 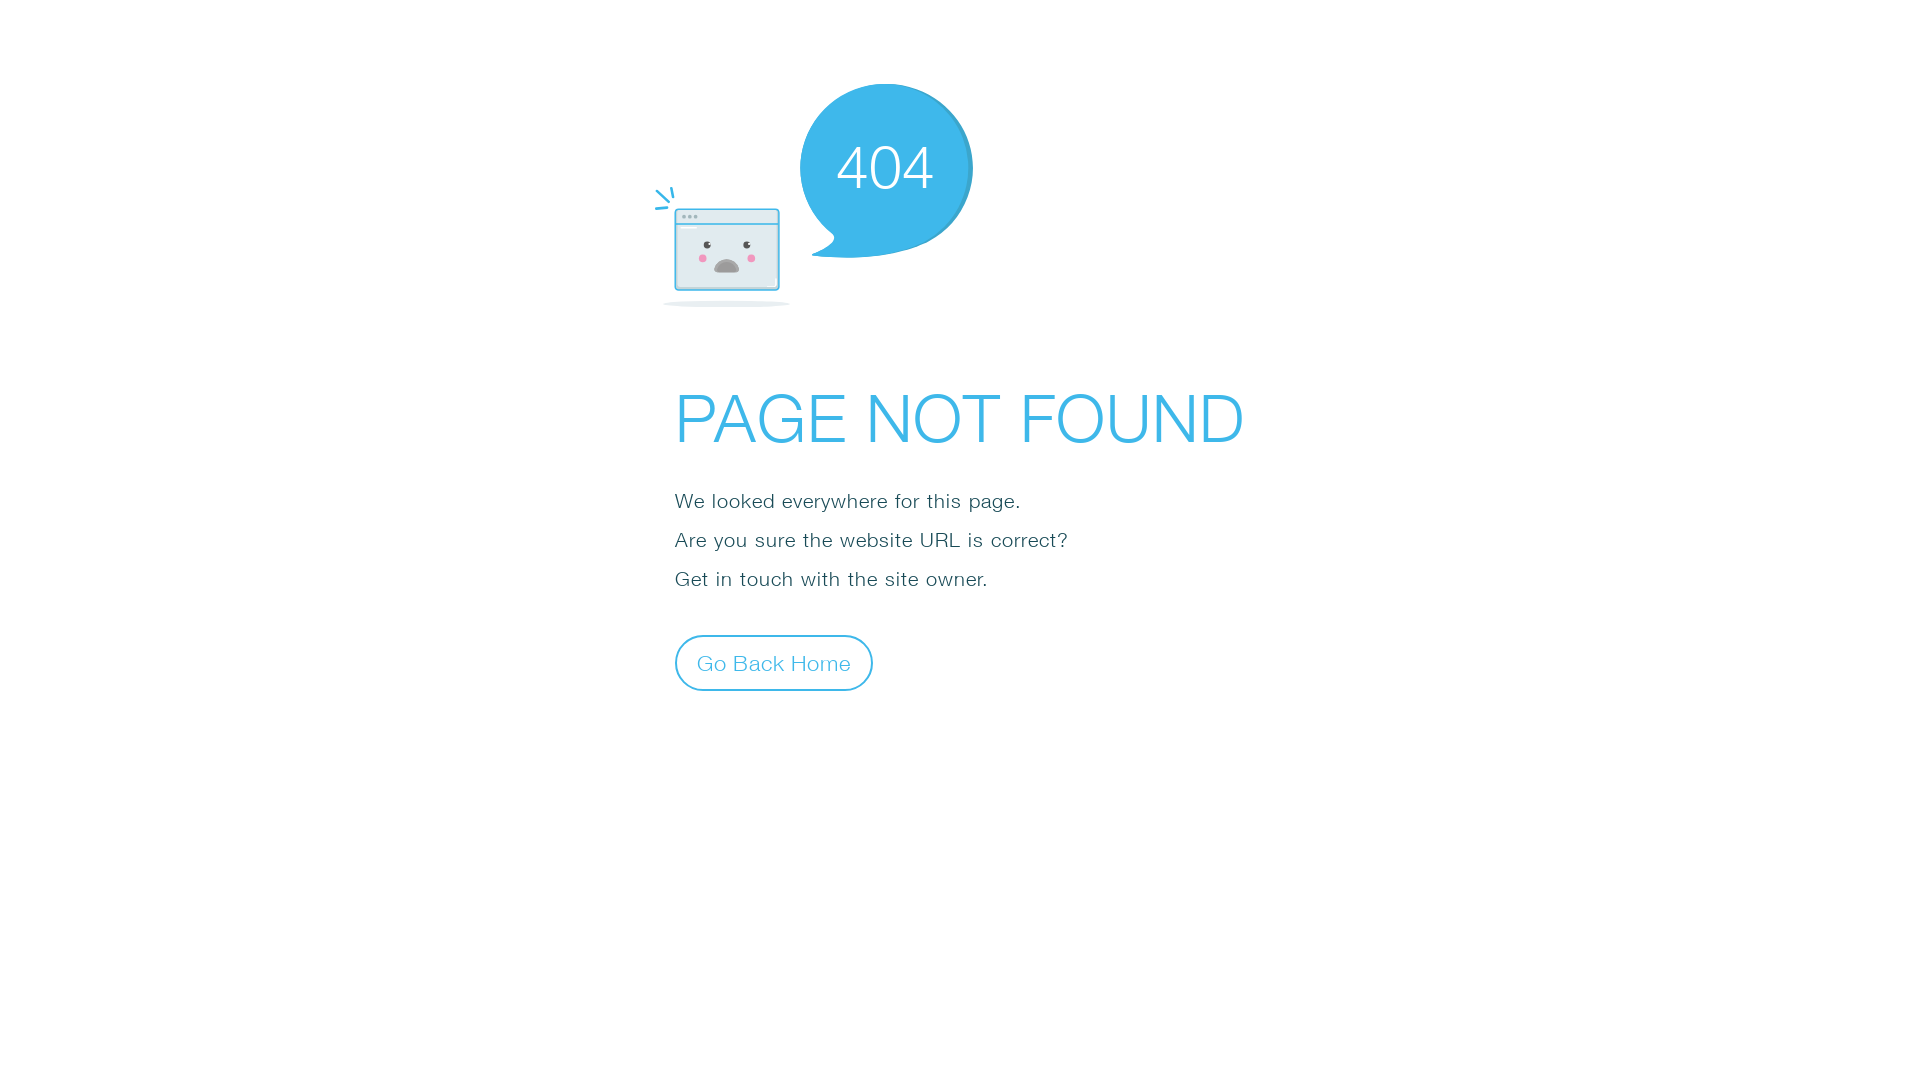 I want to click on Go Back Home, so click(x=774, y=662).